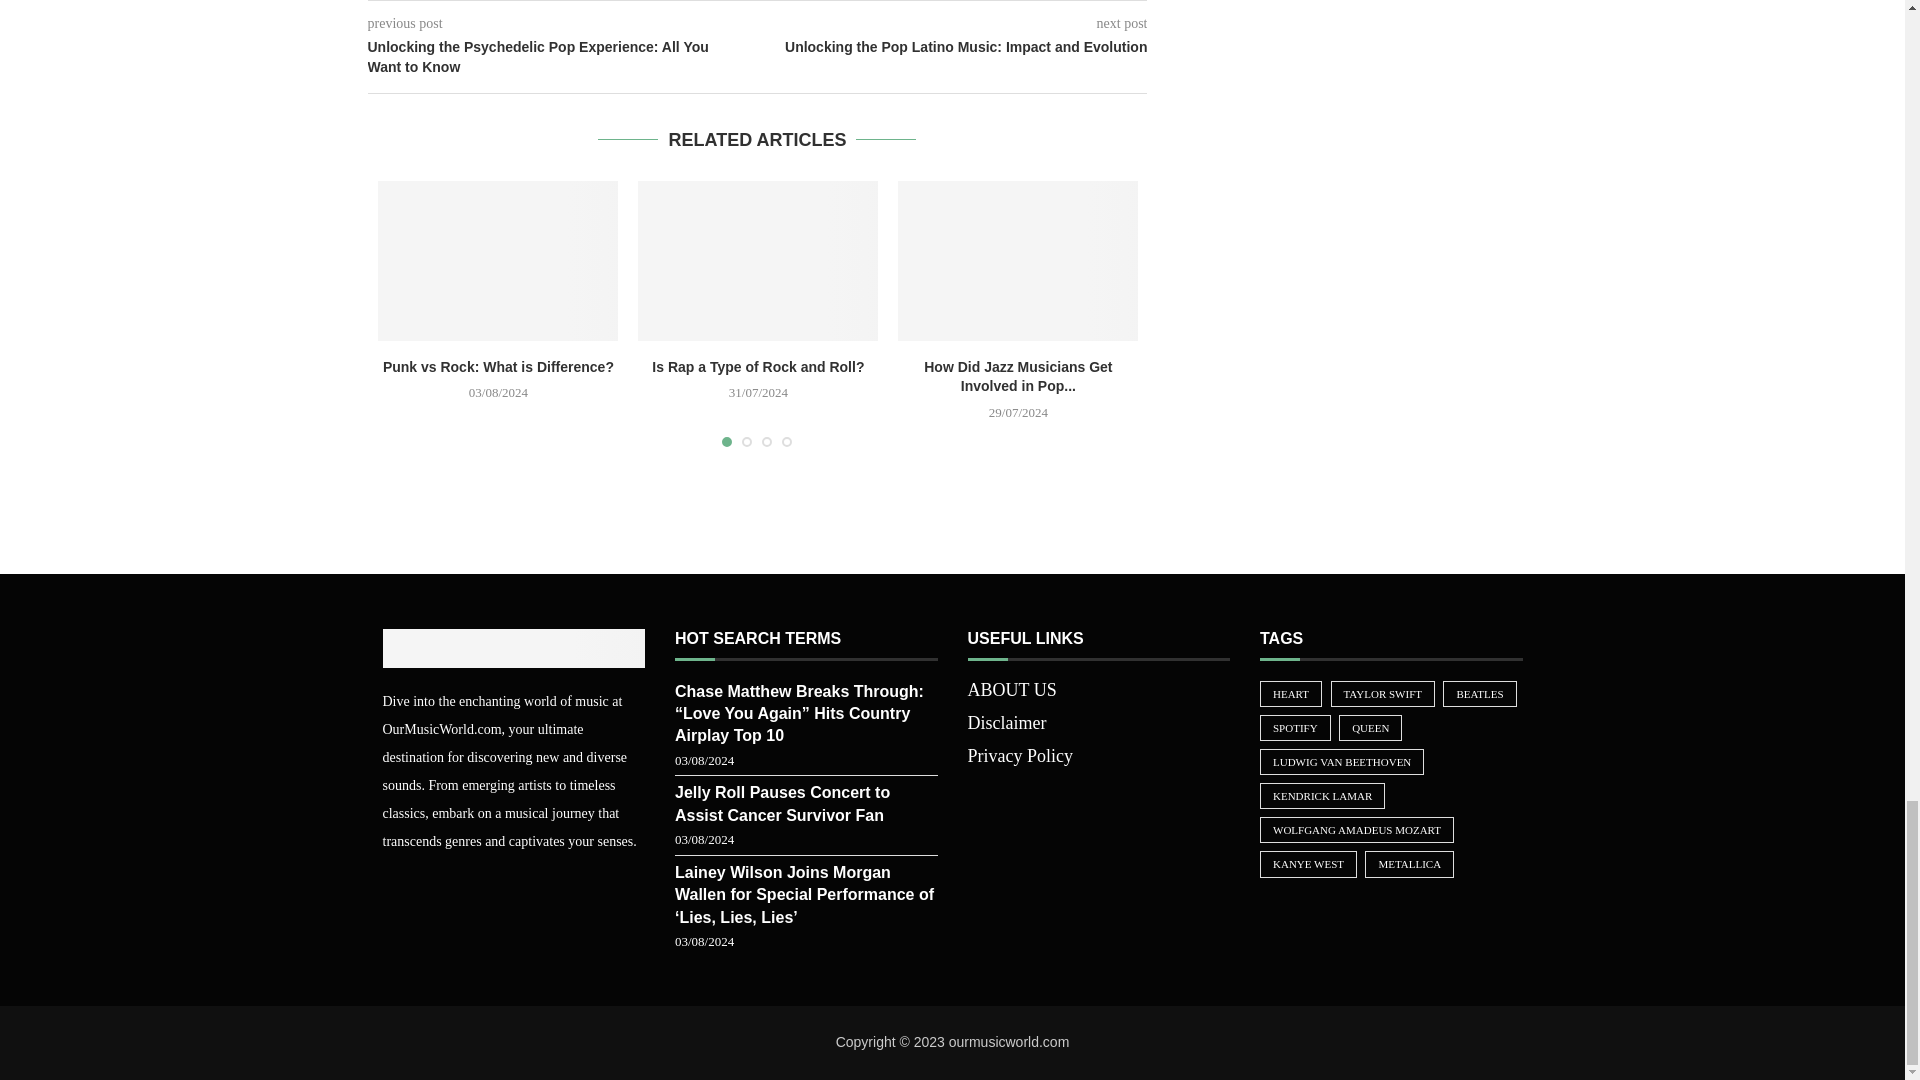 This screenshot has height=1080, width=1920. I want to click on Is Rap a Type of Rock and Roll?, so click(757, 261).